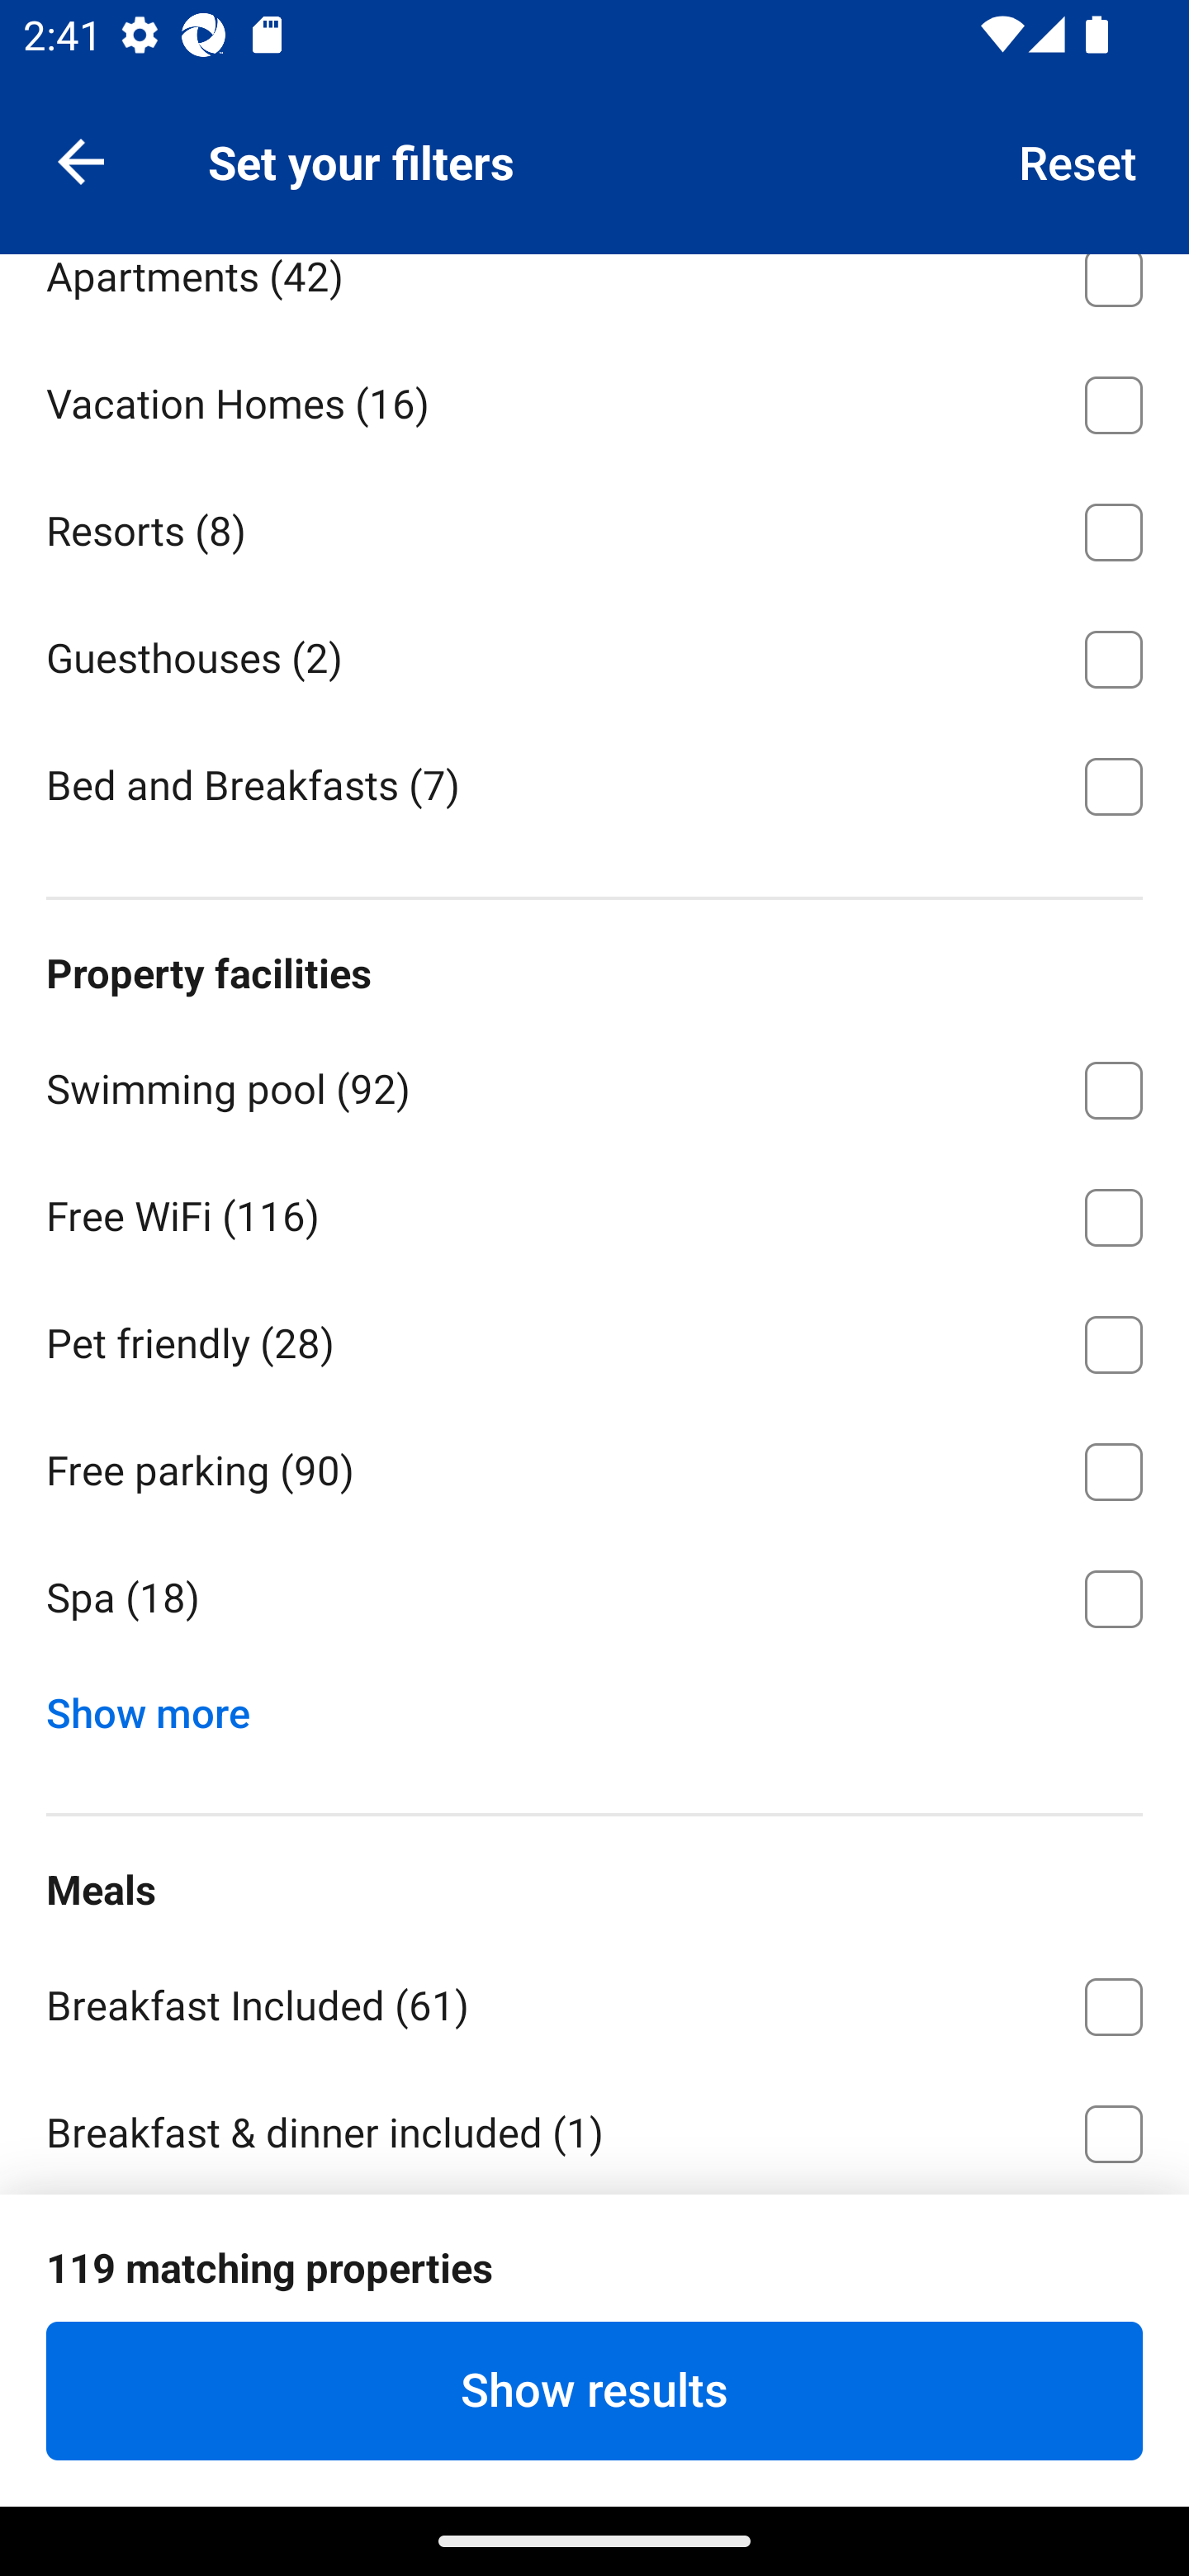 This screenshot has height=2576, width=1189. I want to click on Spa ⁦(18), so click(594, 1599).